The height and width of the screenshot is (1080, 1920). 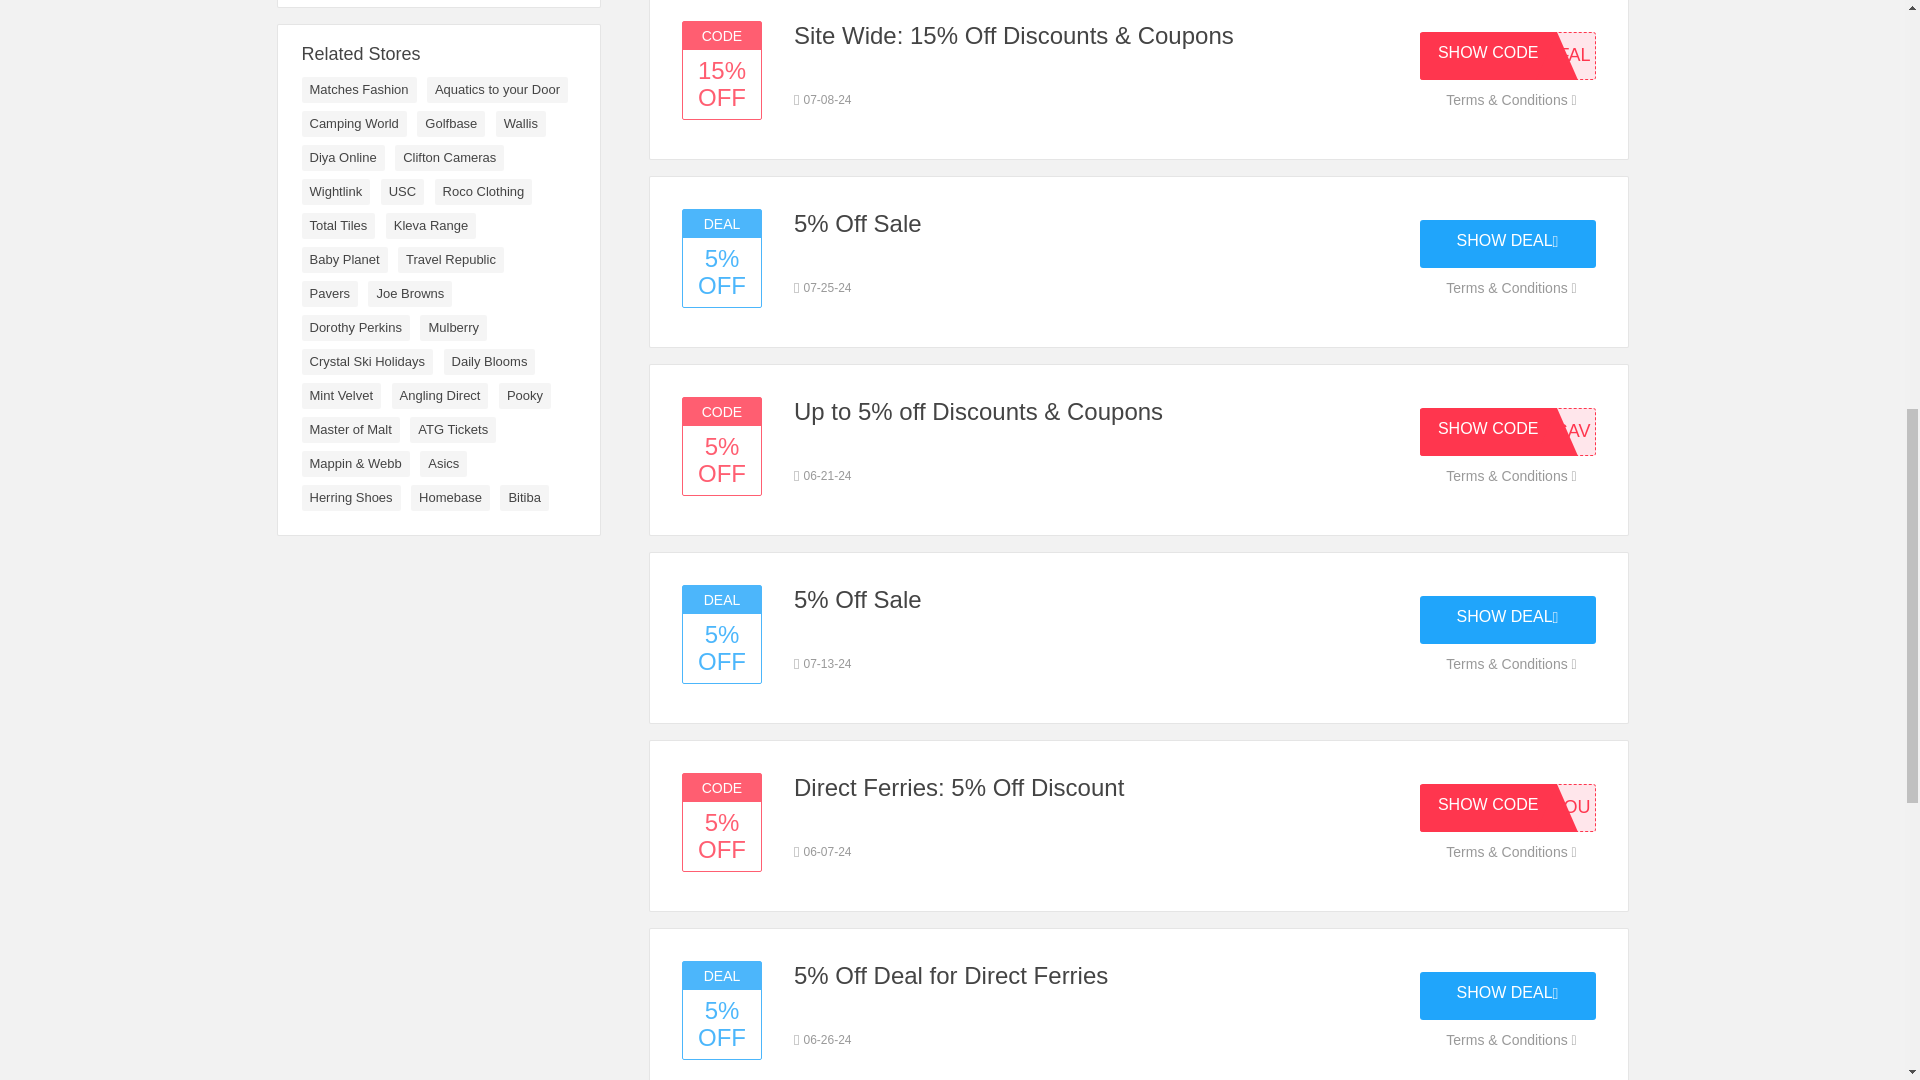 I want to click on expires soon, so click(x=823, y=100).